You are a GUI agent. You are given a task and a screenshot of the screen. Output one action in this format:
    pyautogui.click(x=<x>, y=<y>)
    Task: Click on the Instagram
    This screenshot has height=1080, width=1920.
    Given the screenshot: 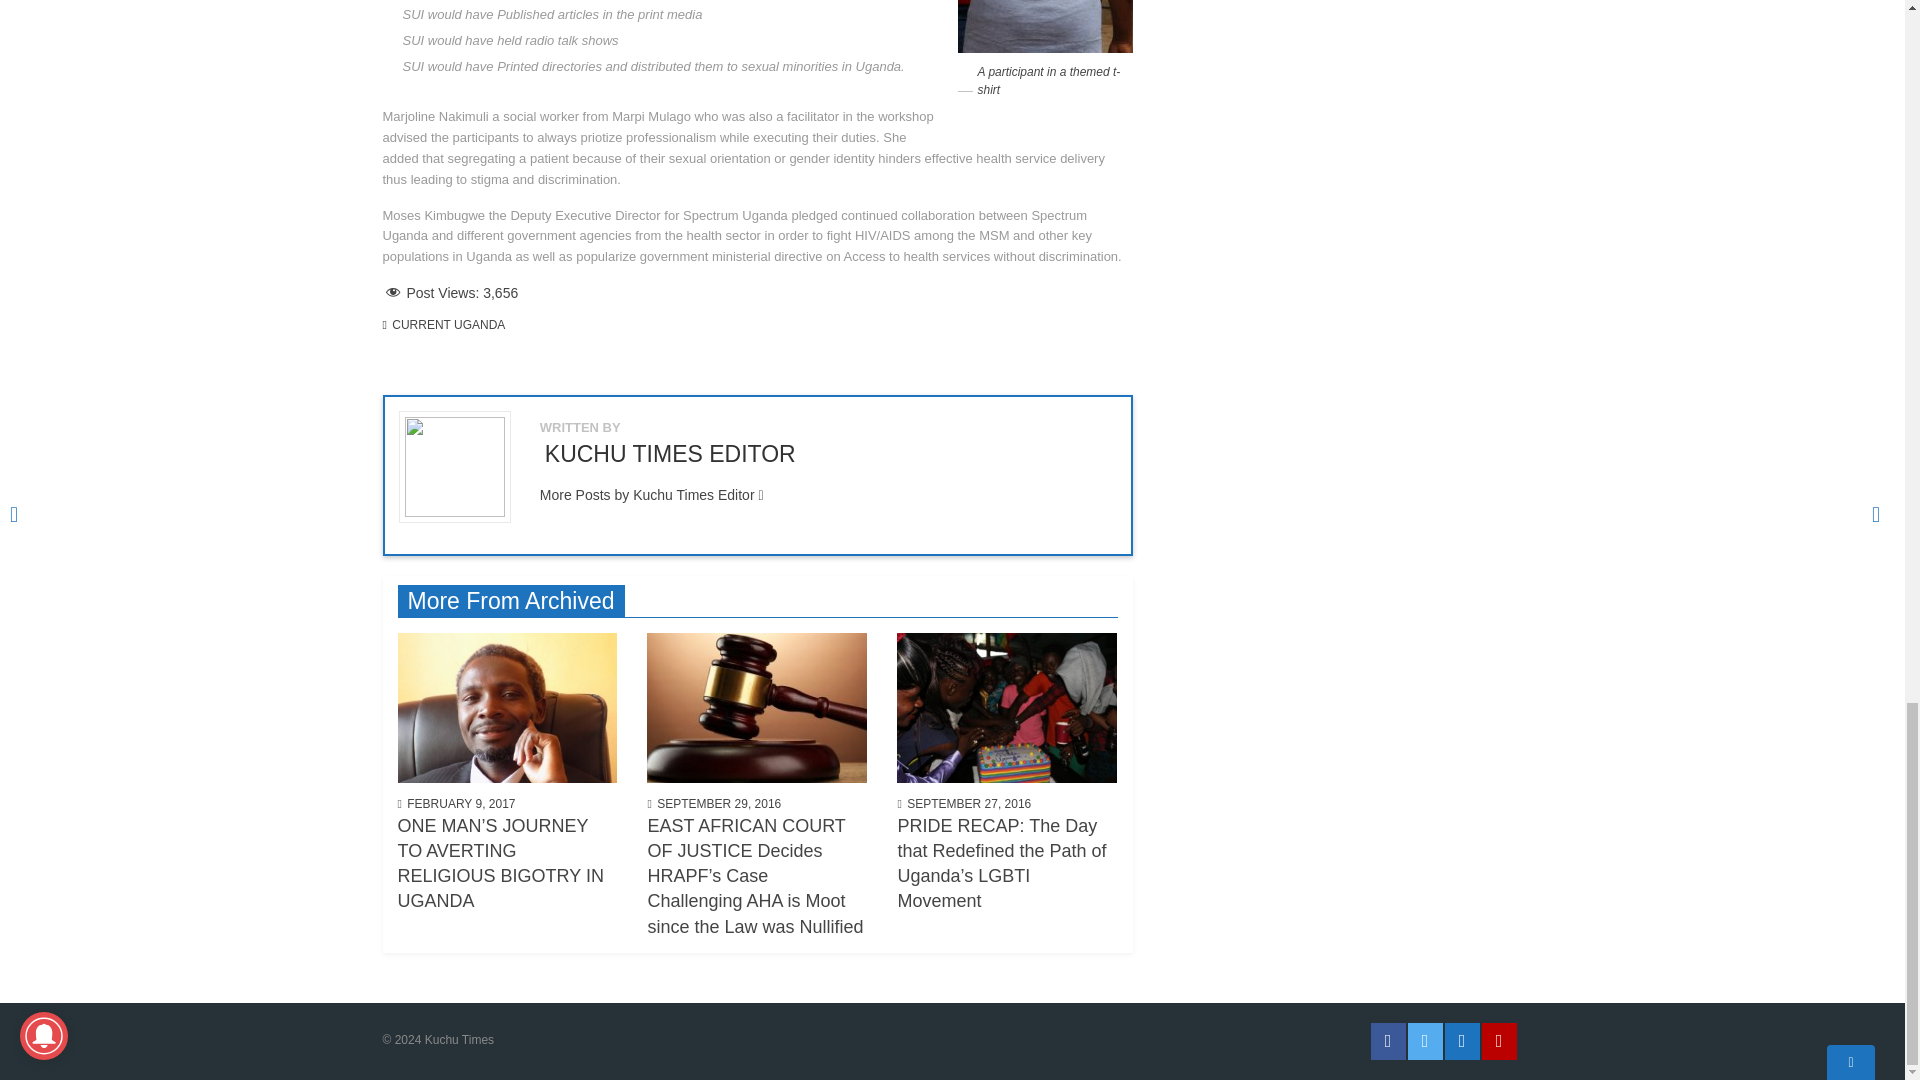 What is the action you would take?
    pyautogui.click(x=1460, y=1040)
    